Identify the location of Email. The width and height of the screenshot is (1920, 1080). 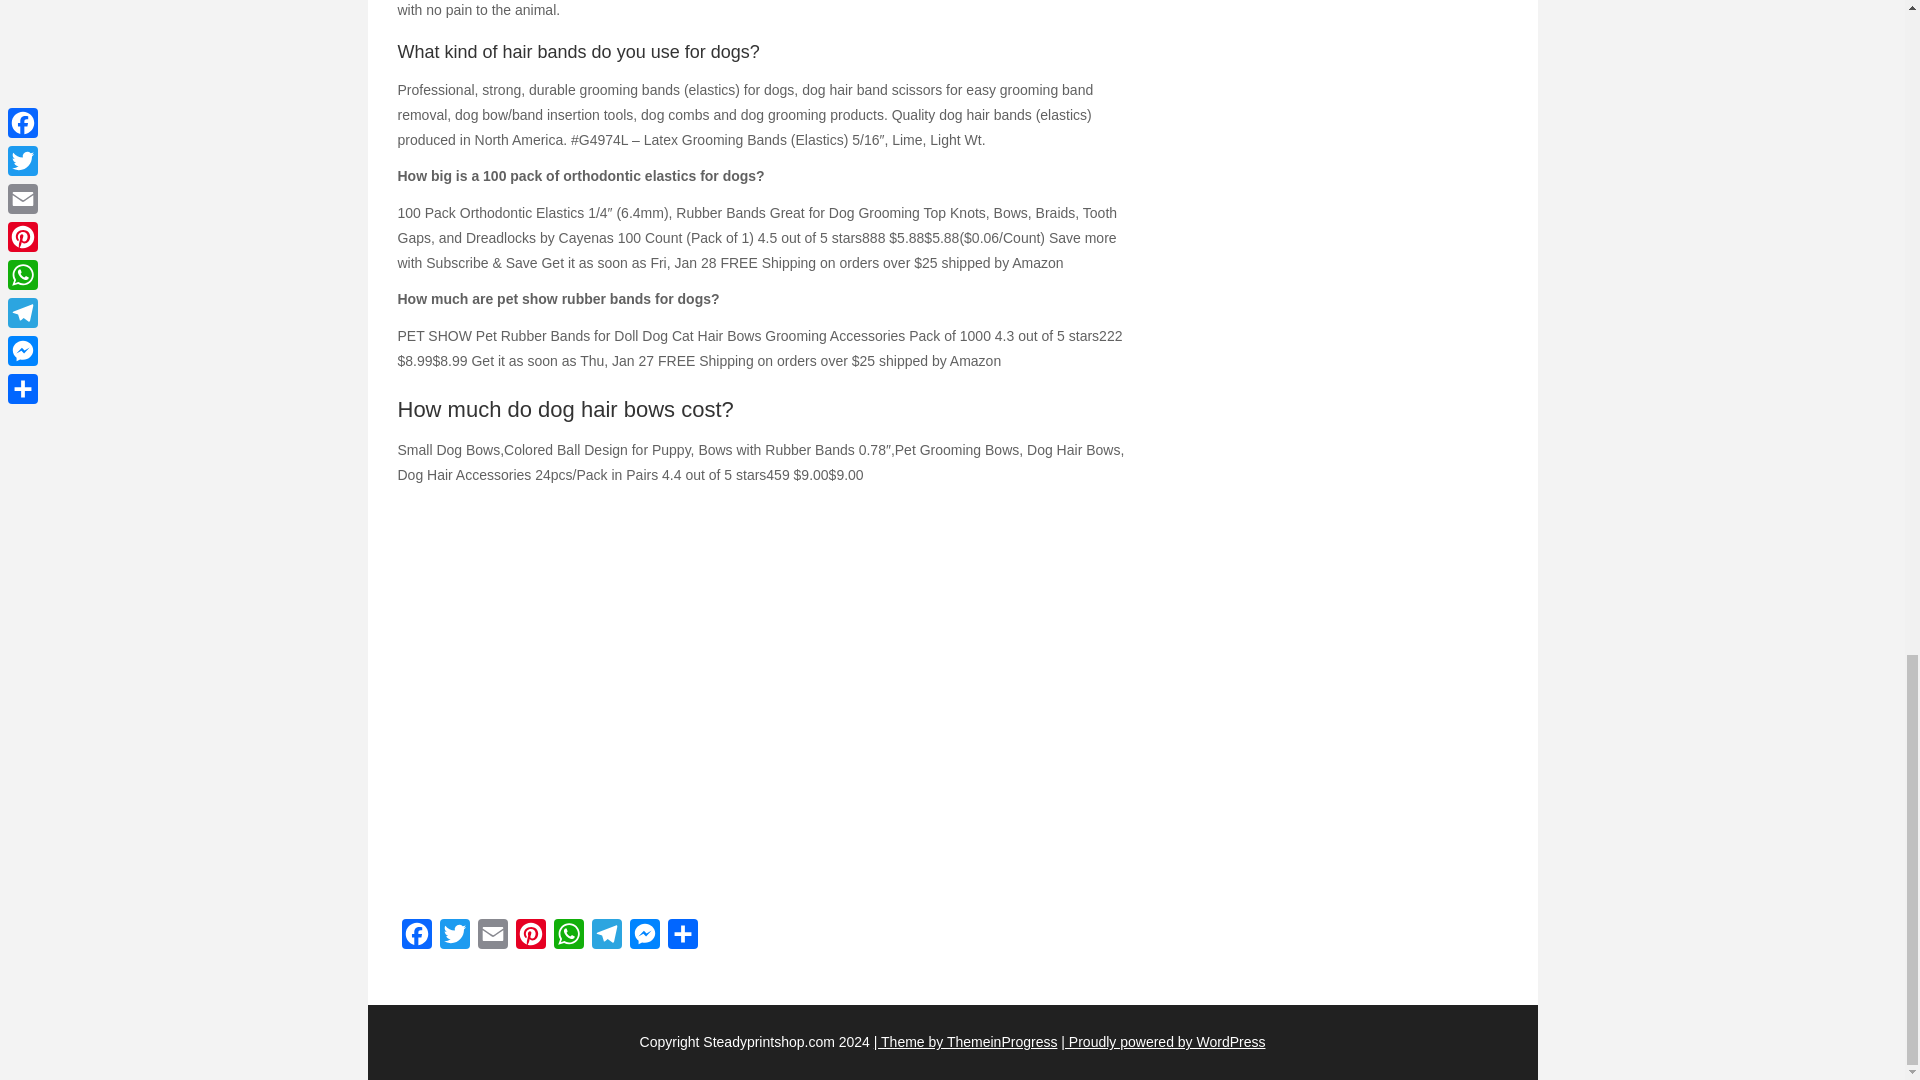
(493, 939).